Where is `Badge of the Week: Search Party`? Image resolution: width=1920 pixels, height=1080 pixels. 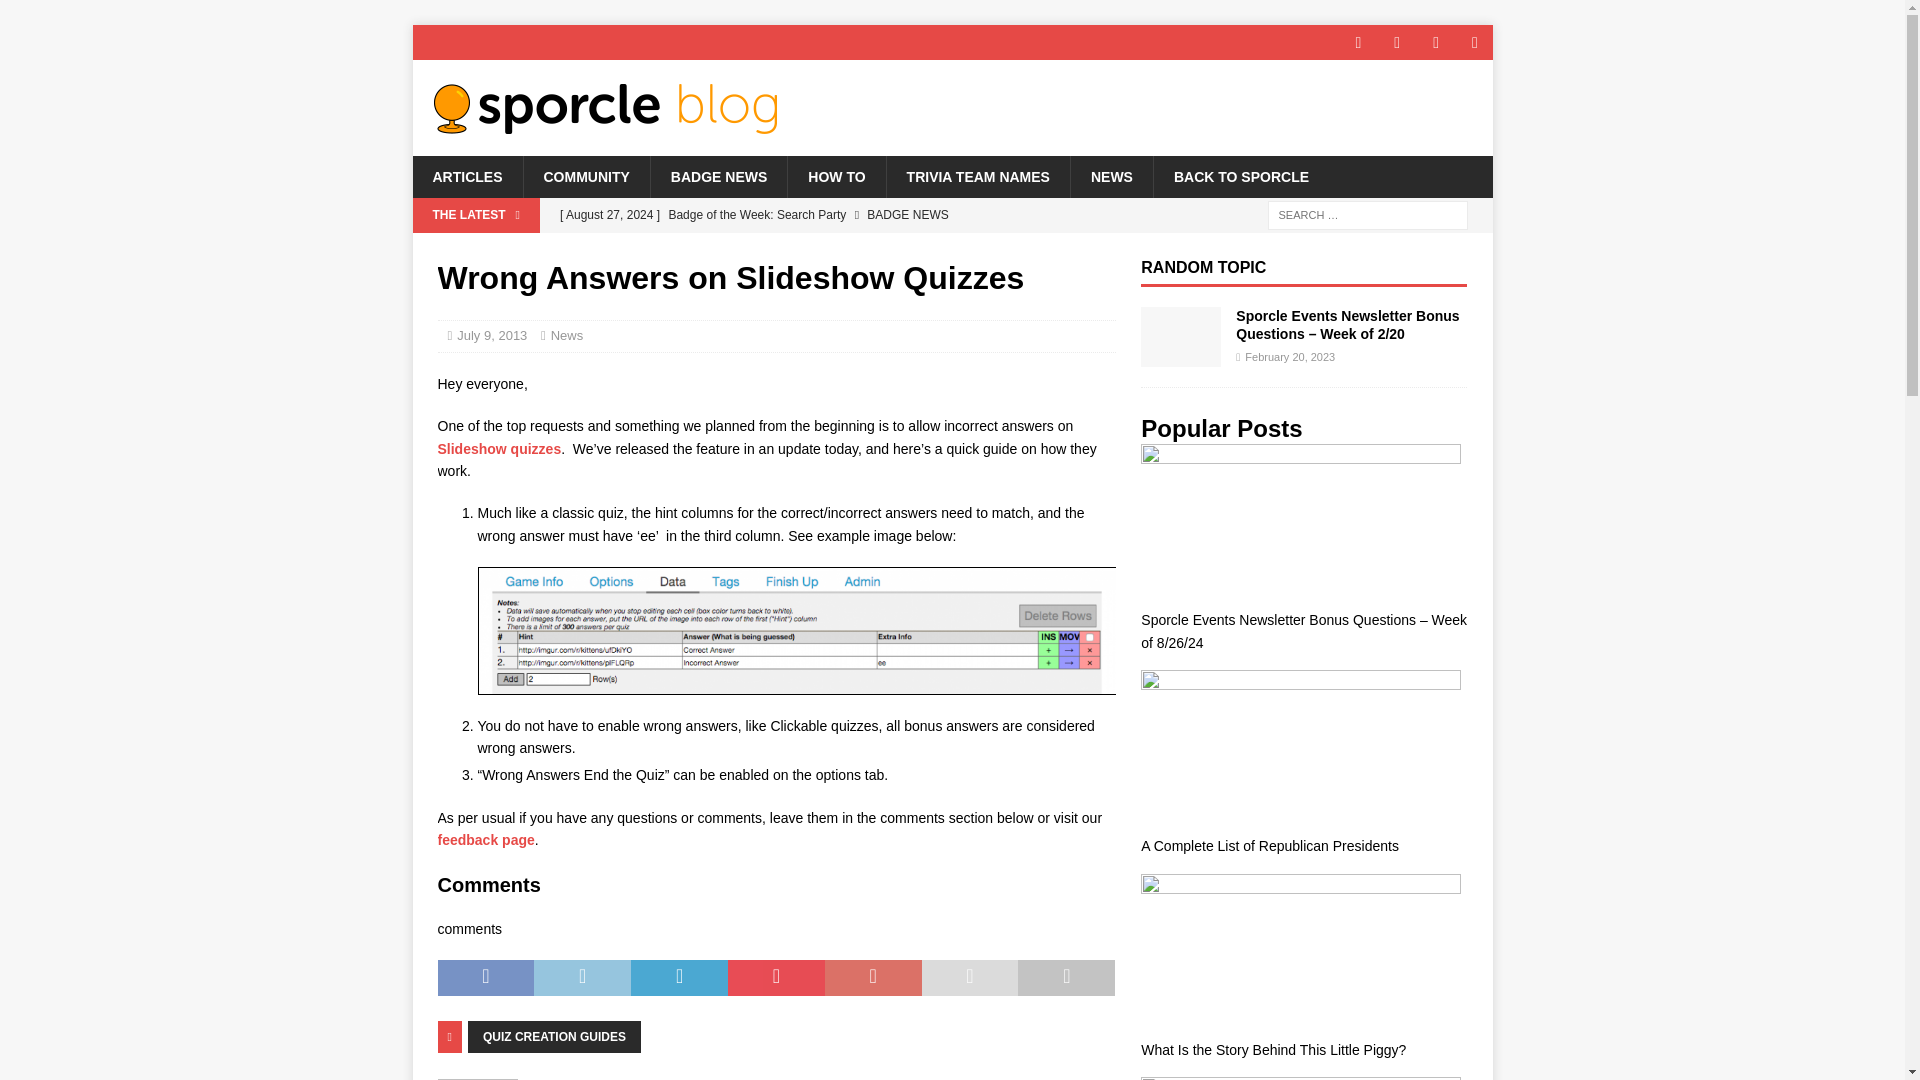 Badge of the Week: Search Party is located at coordinates (831, 214).